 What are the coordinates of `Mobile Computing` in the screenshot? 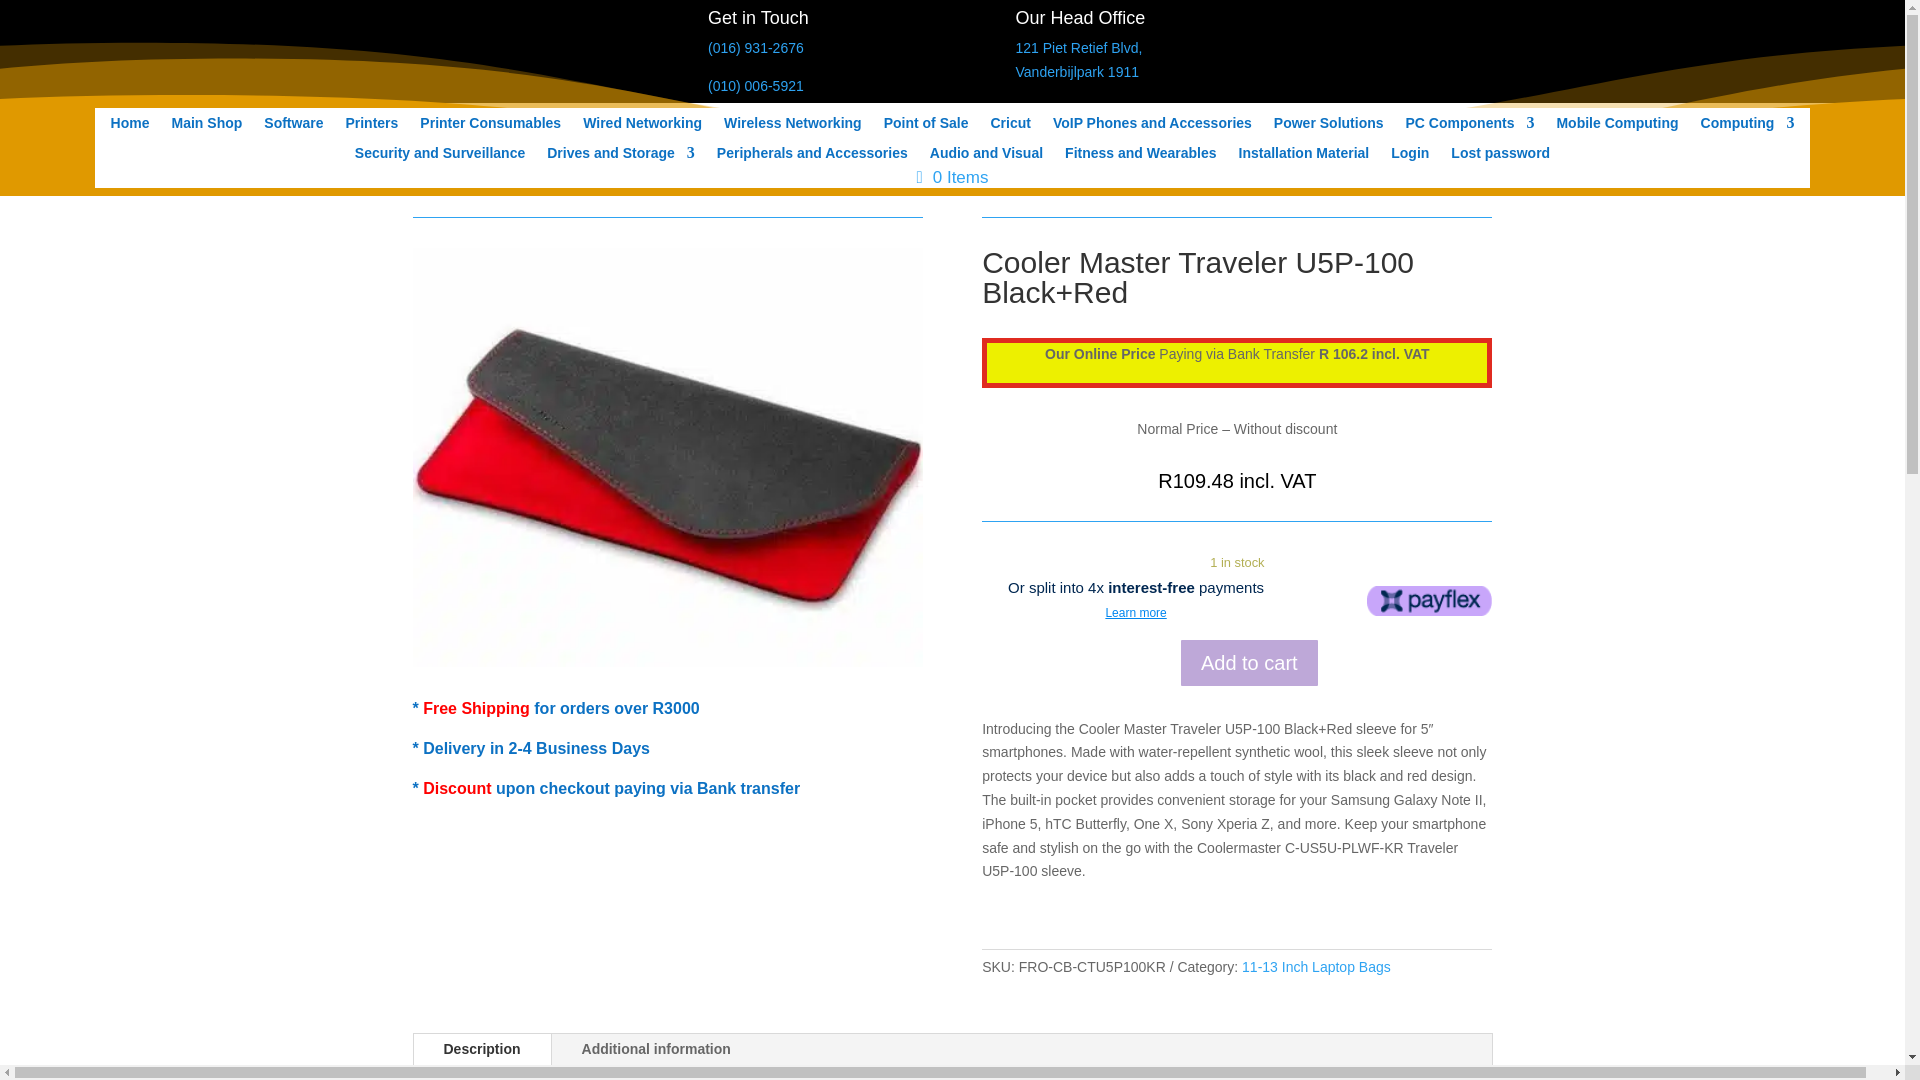 It's located at (1616, 126).